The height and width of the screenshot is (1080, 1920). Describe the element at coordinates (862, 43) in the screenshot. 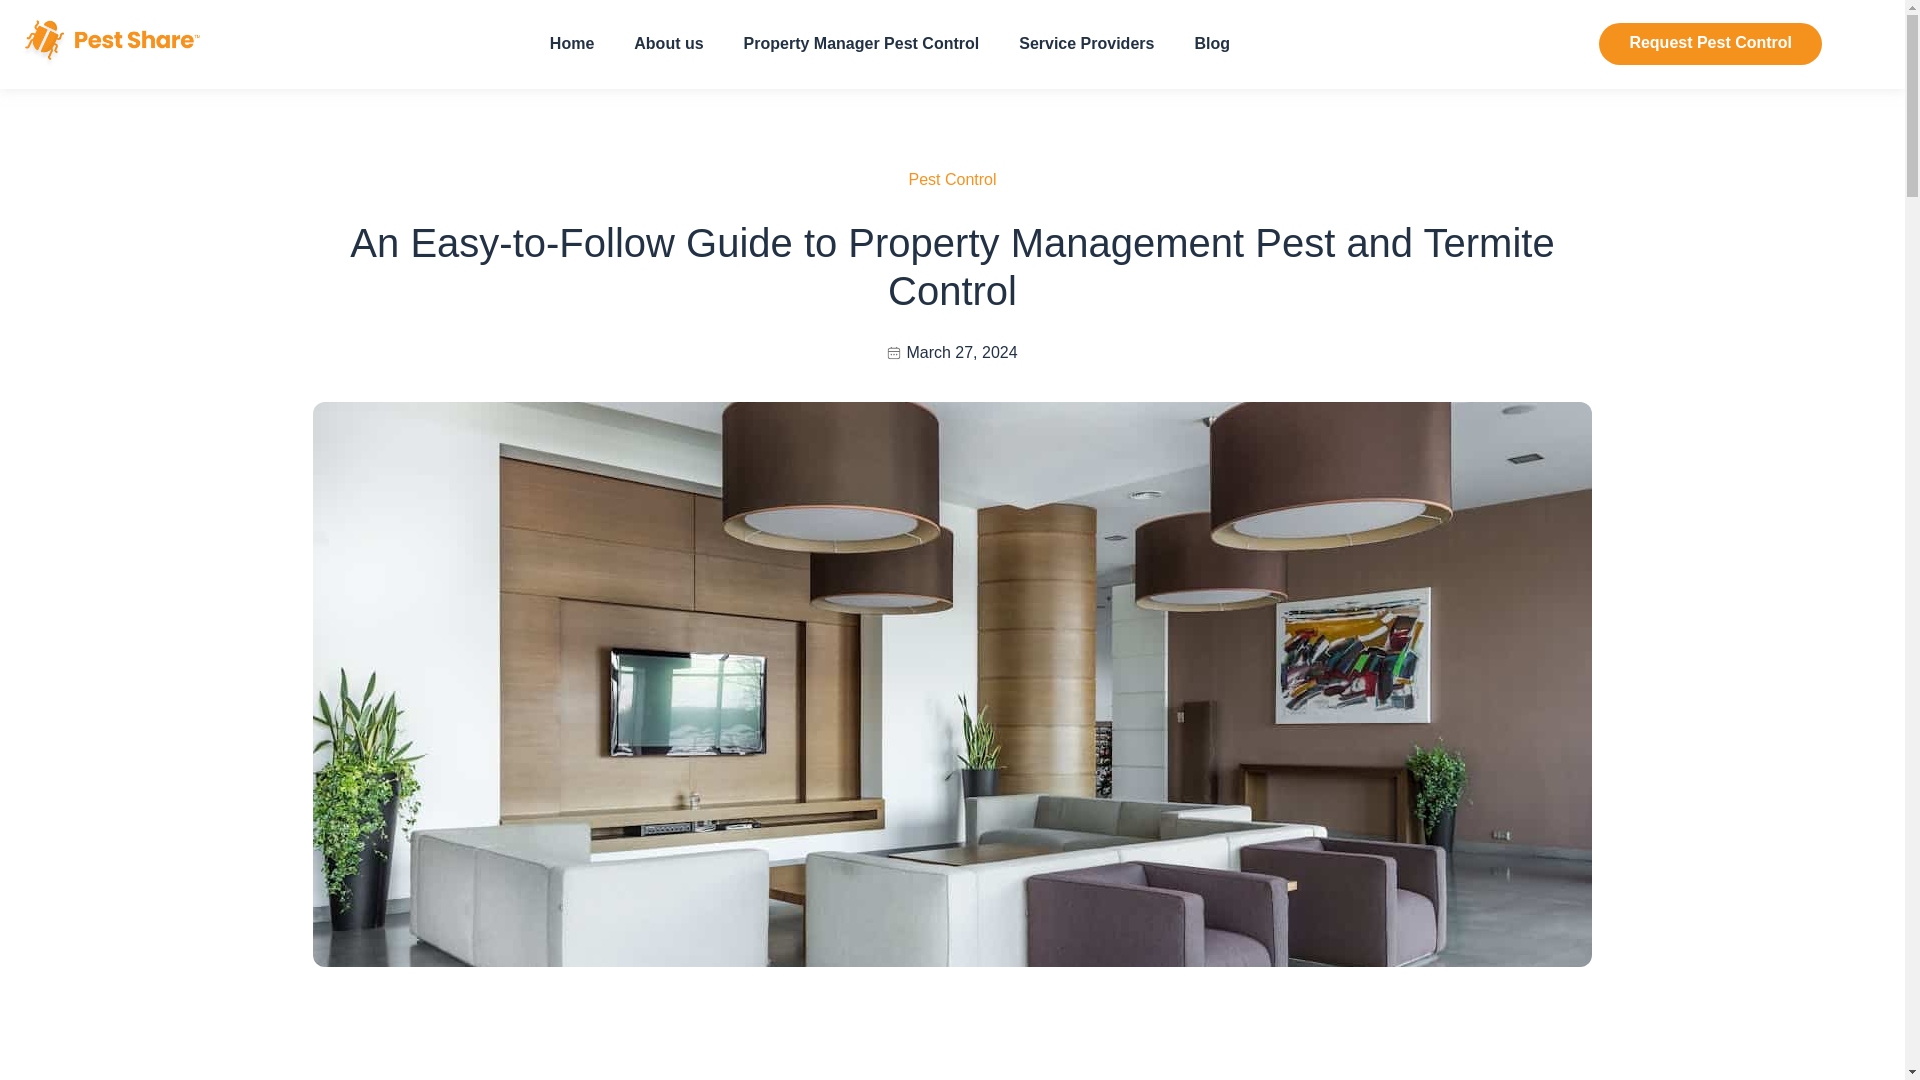

I see `Property Manager Pest Control` at that location.